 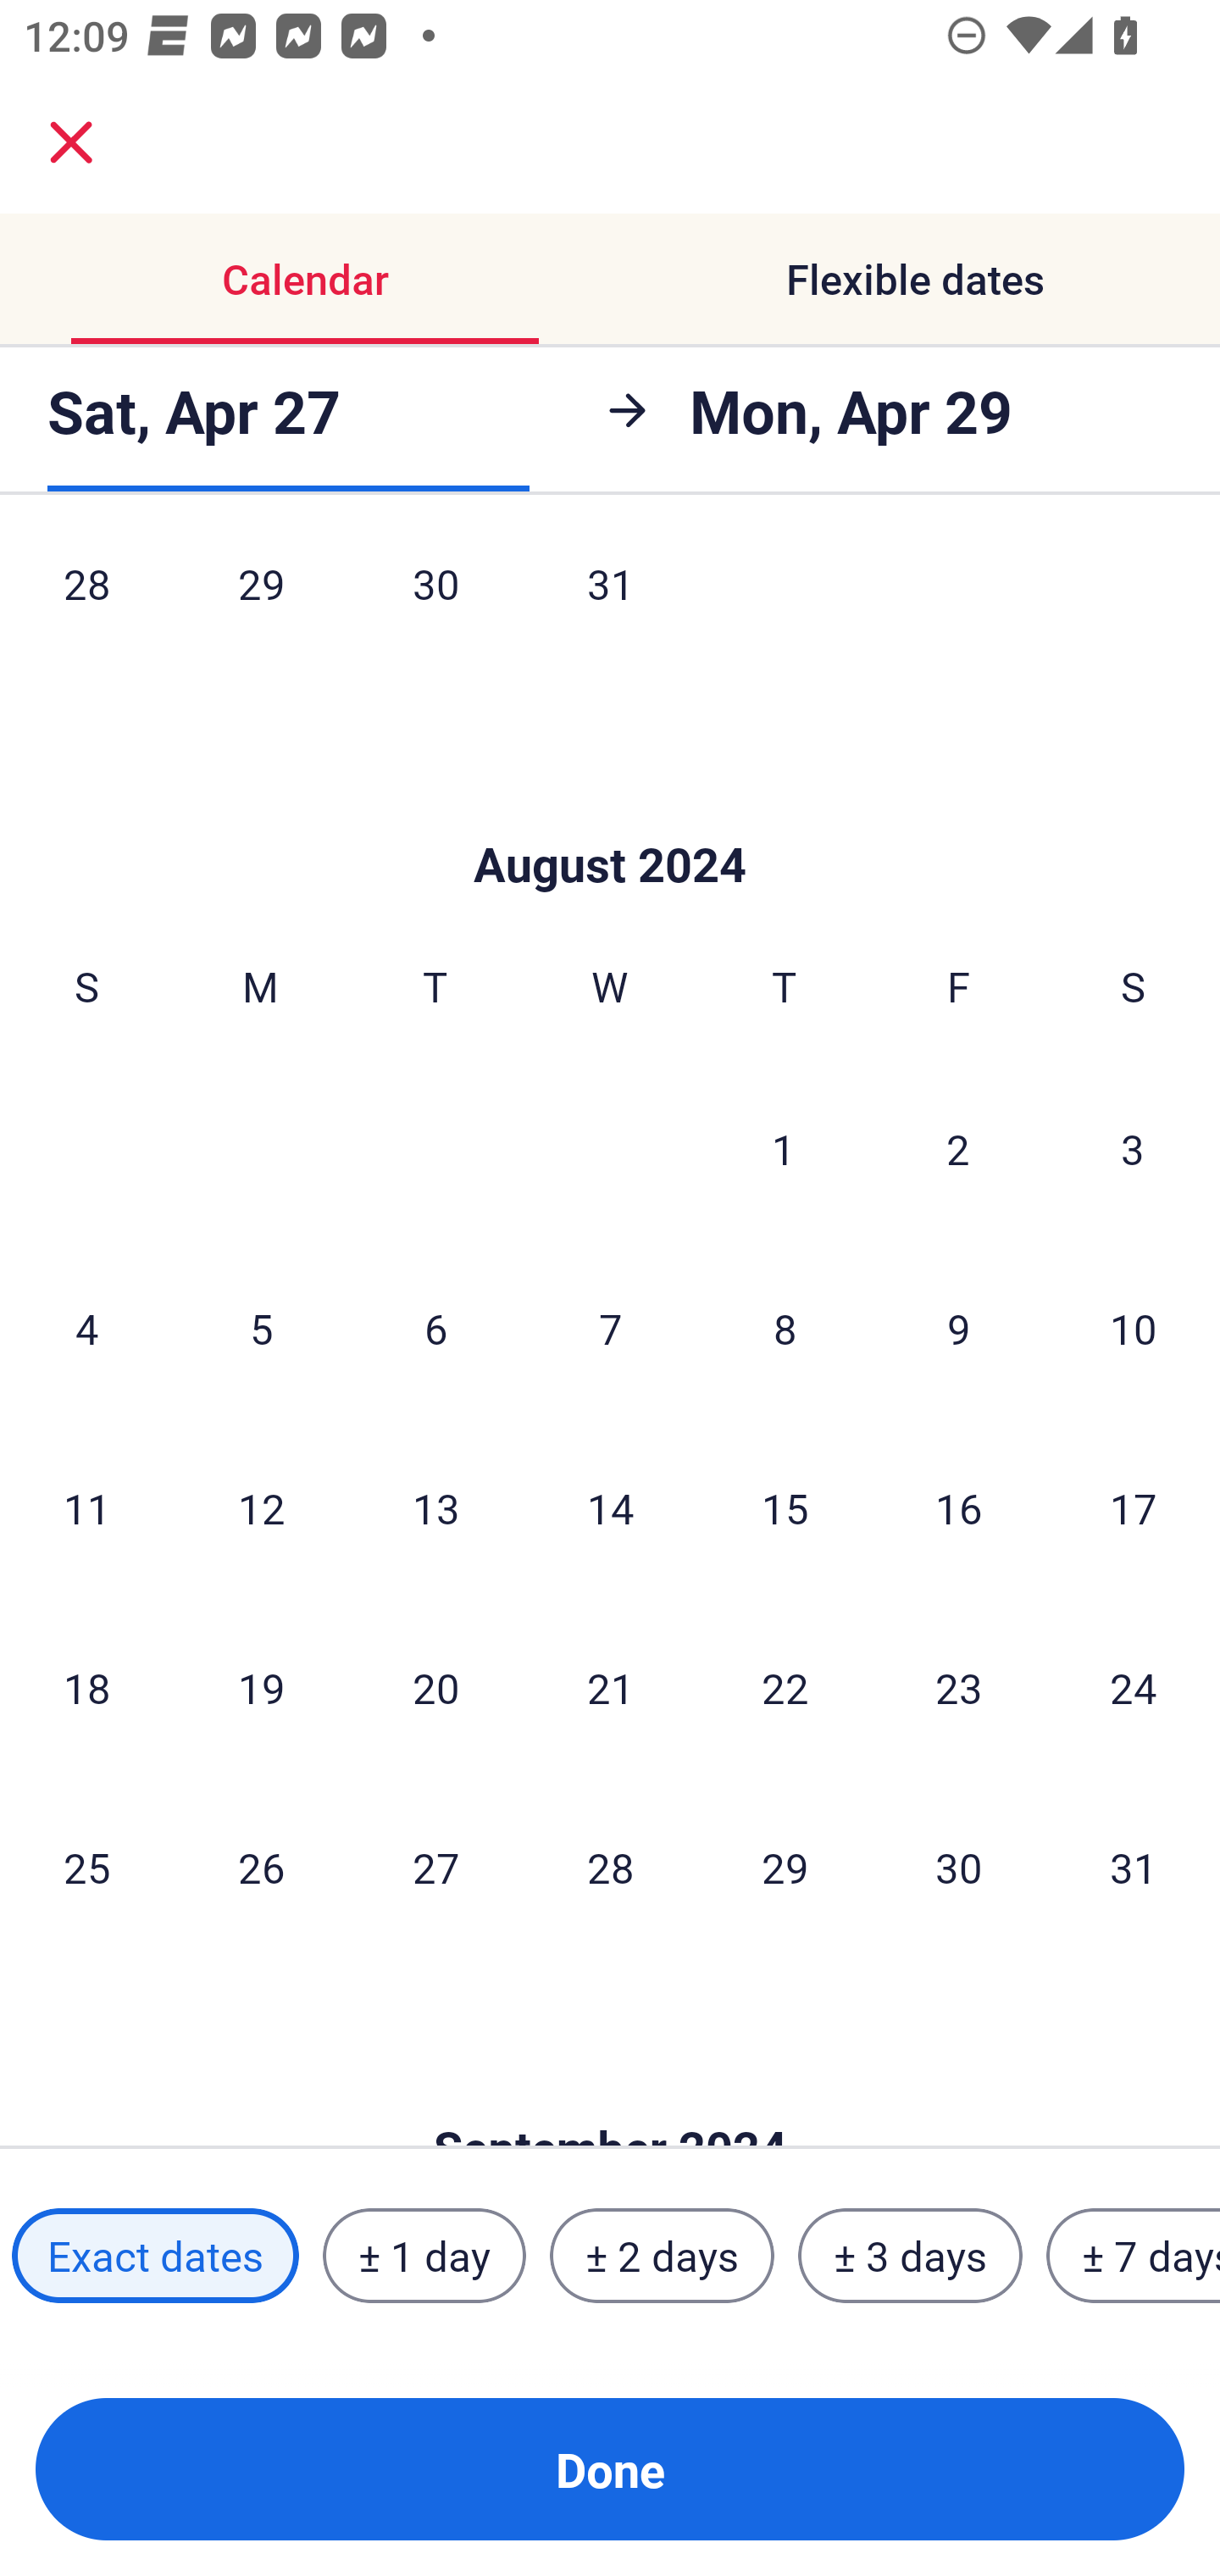 I want to click on 30 Tuesday, July 30, 2024, so click(x=435, y=607).